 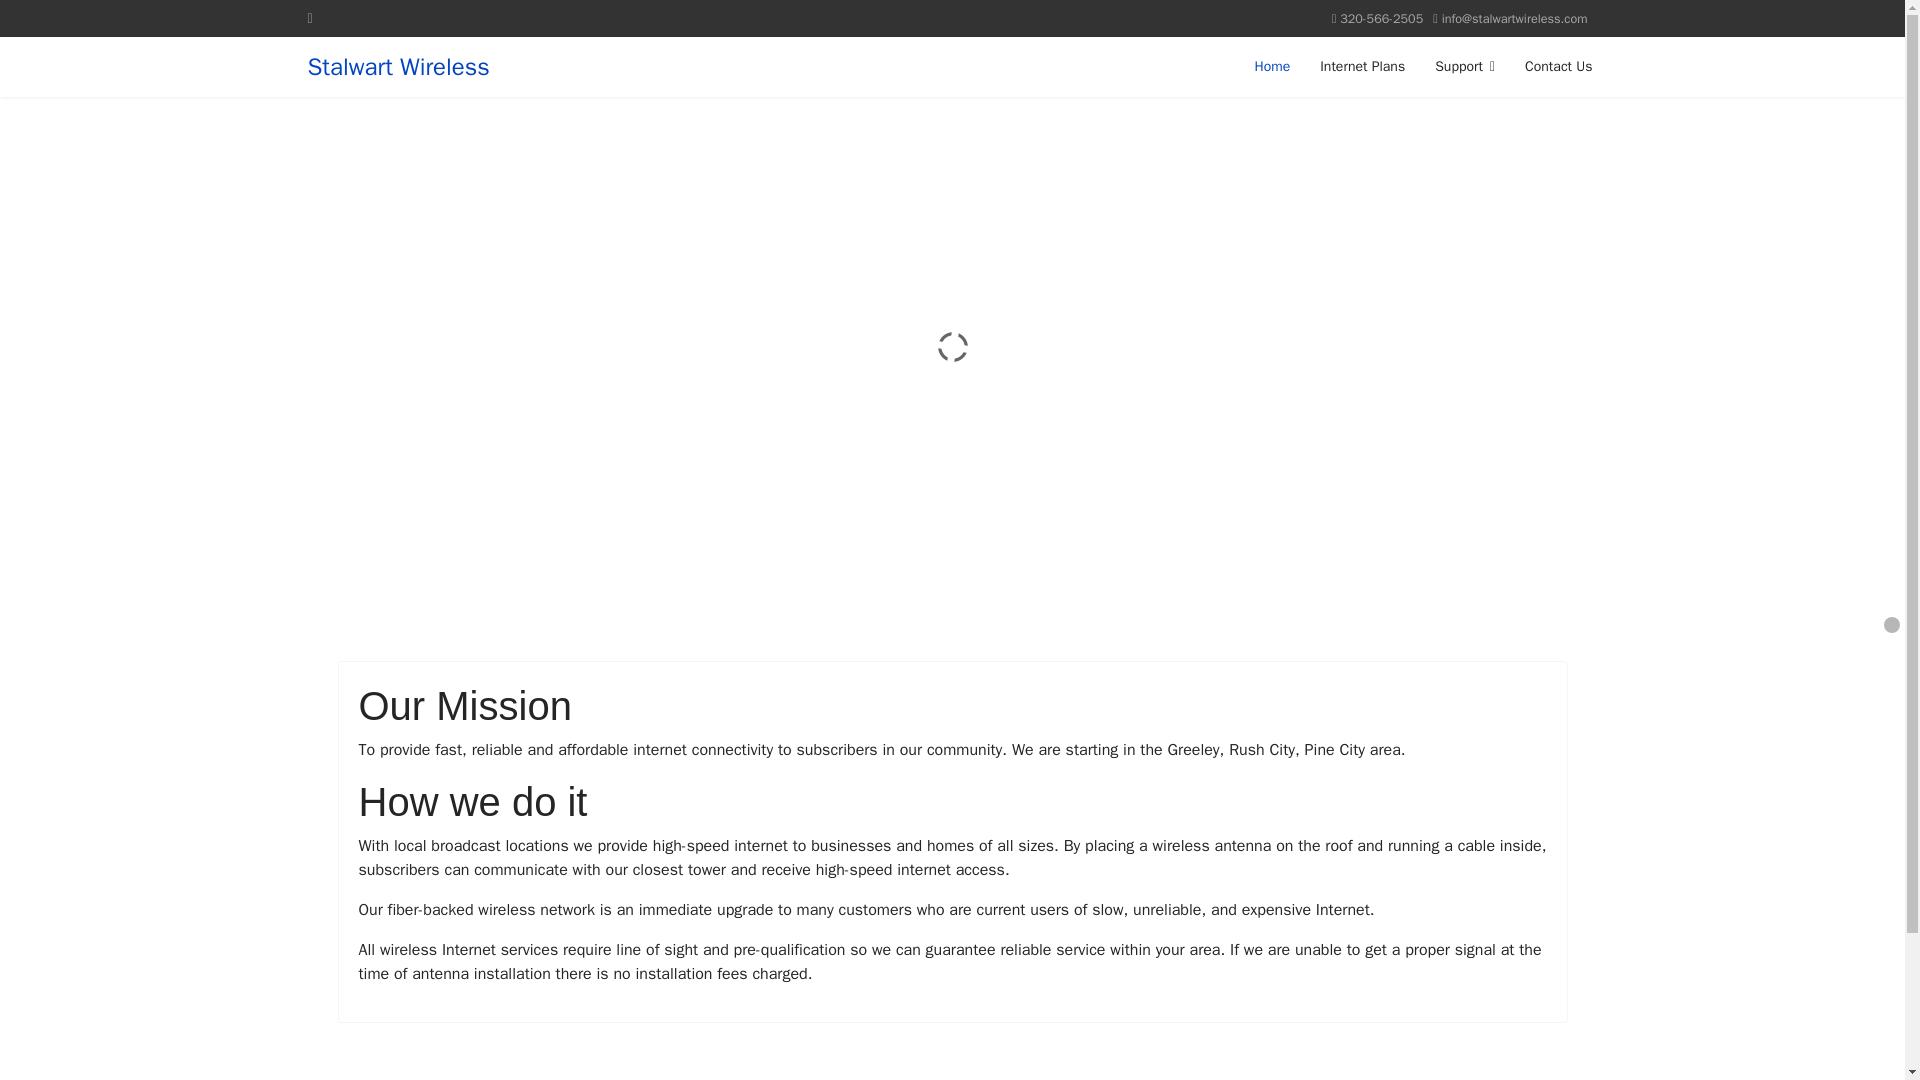 I want to click on Contact Us, so click(x=1550, y=66).